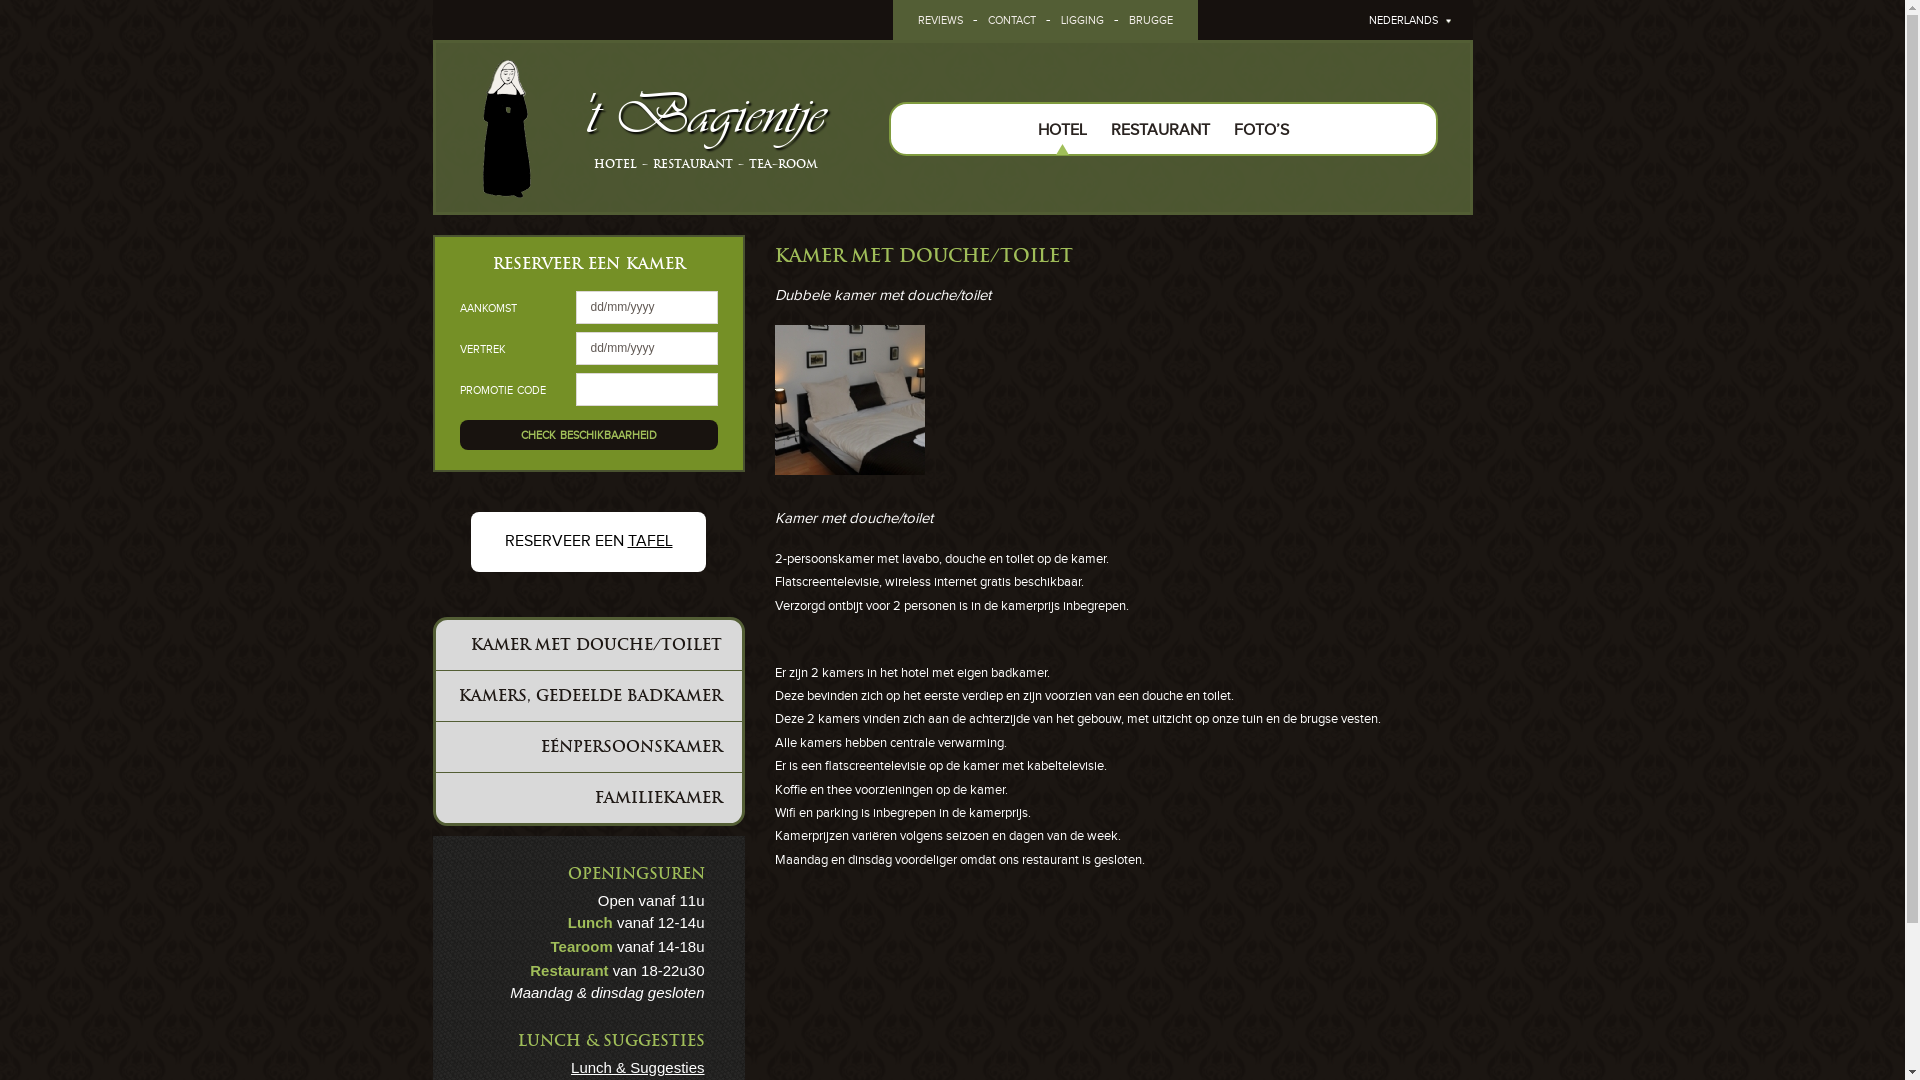 This screenshot has height=1080, width=1920. Describe the element at coordinates (940, 20) in the screenshot. I see `reviews` at that location.